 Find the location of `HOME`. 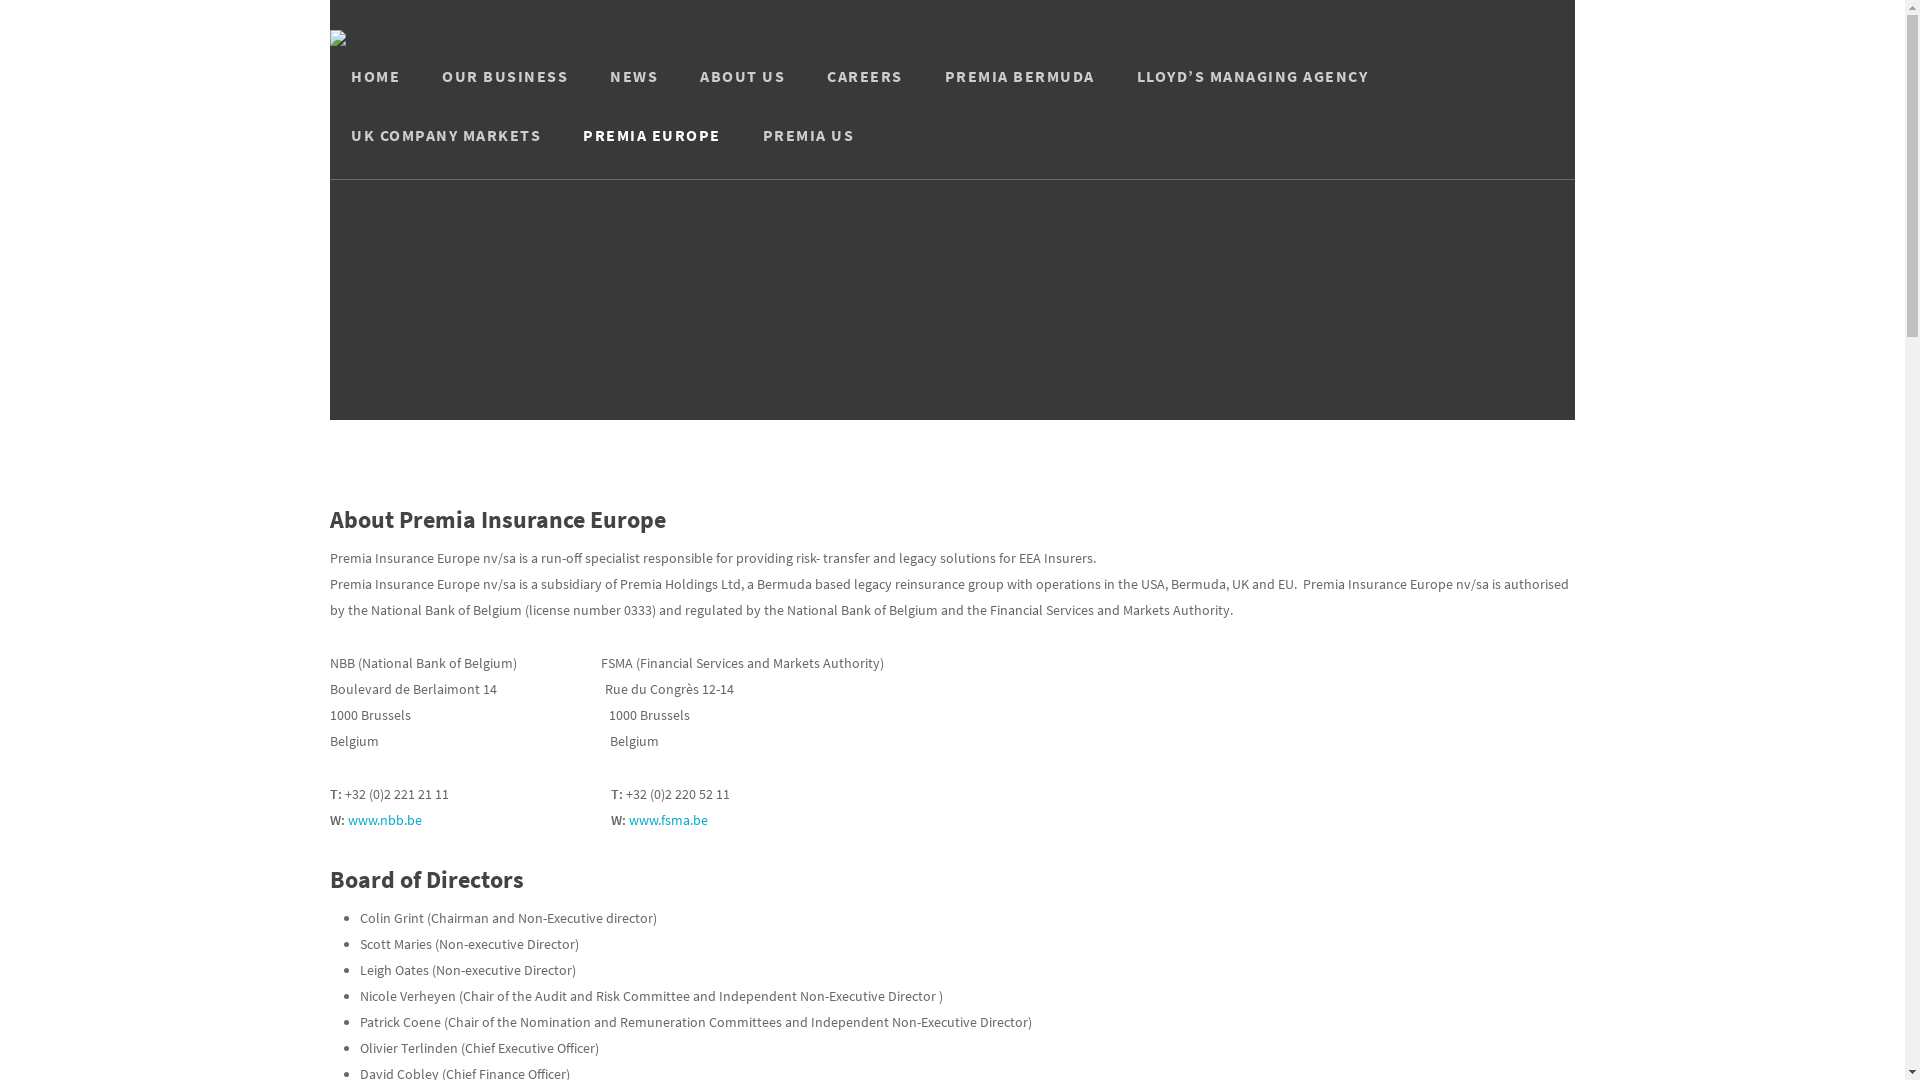

HOME is located at coordinates (376, 91).